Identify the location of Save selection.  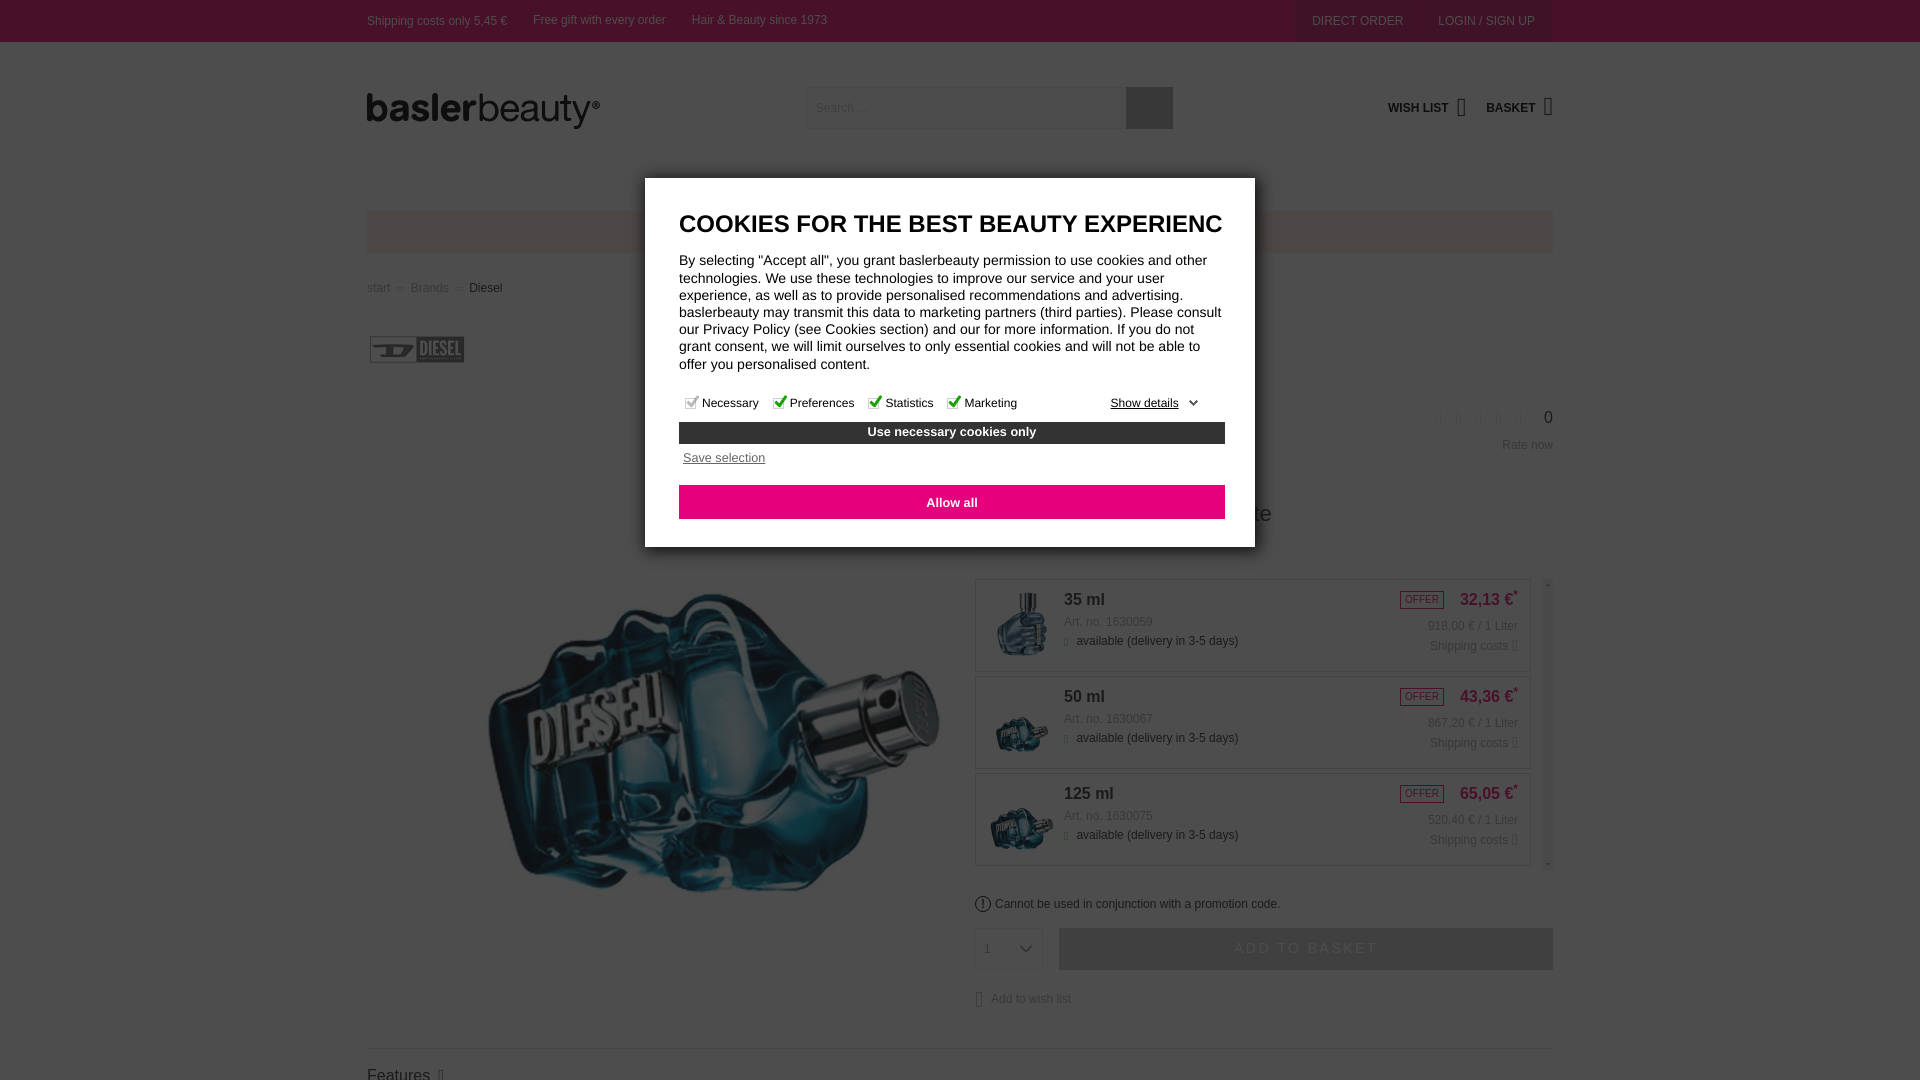
(951, 460).